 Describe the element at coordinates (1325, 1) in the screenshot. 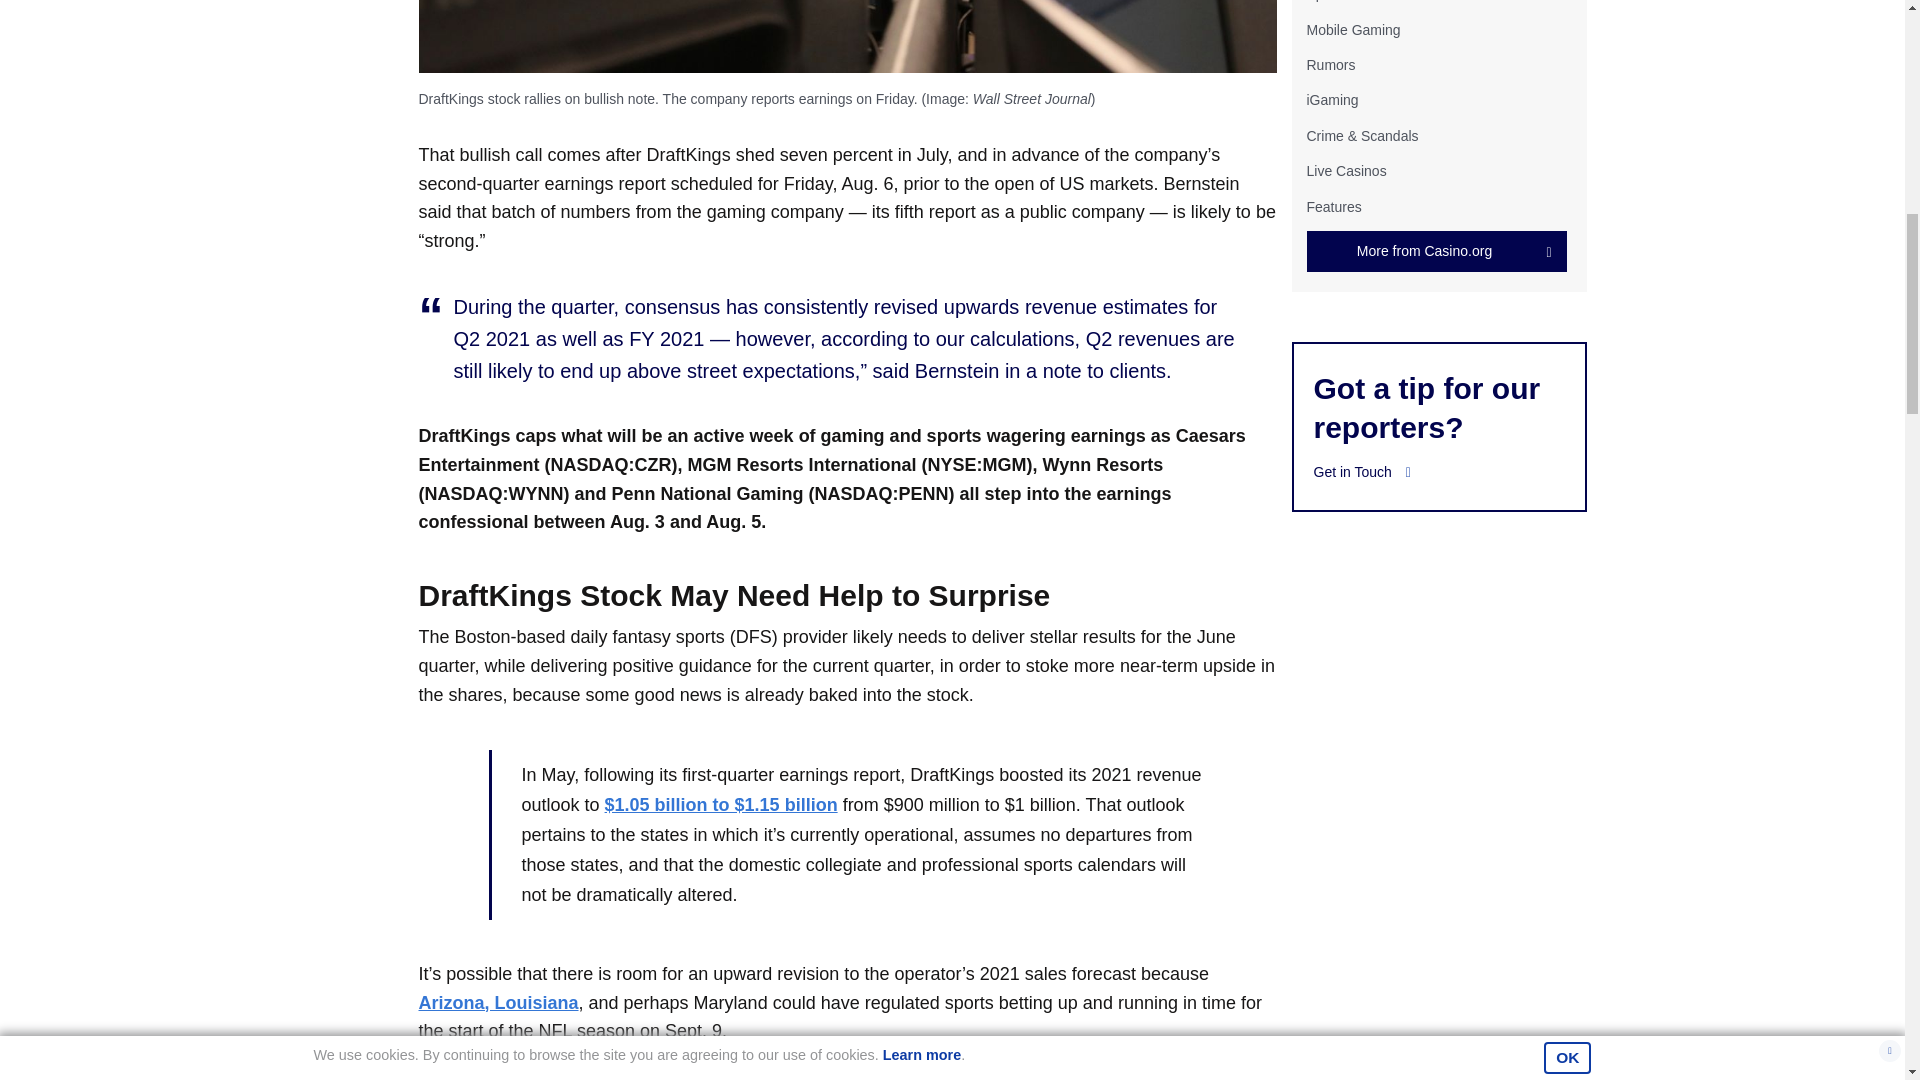

I see `Sports` at that location.